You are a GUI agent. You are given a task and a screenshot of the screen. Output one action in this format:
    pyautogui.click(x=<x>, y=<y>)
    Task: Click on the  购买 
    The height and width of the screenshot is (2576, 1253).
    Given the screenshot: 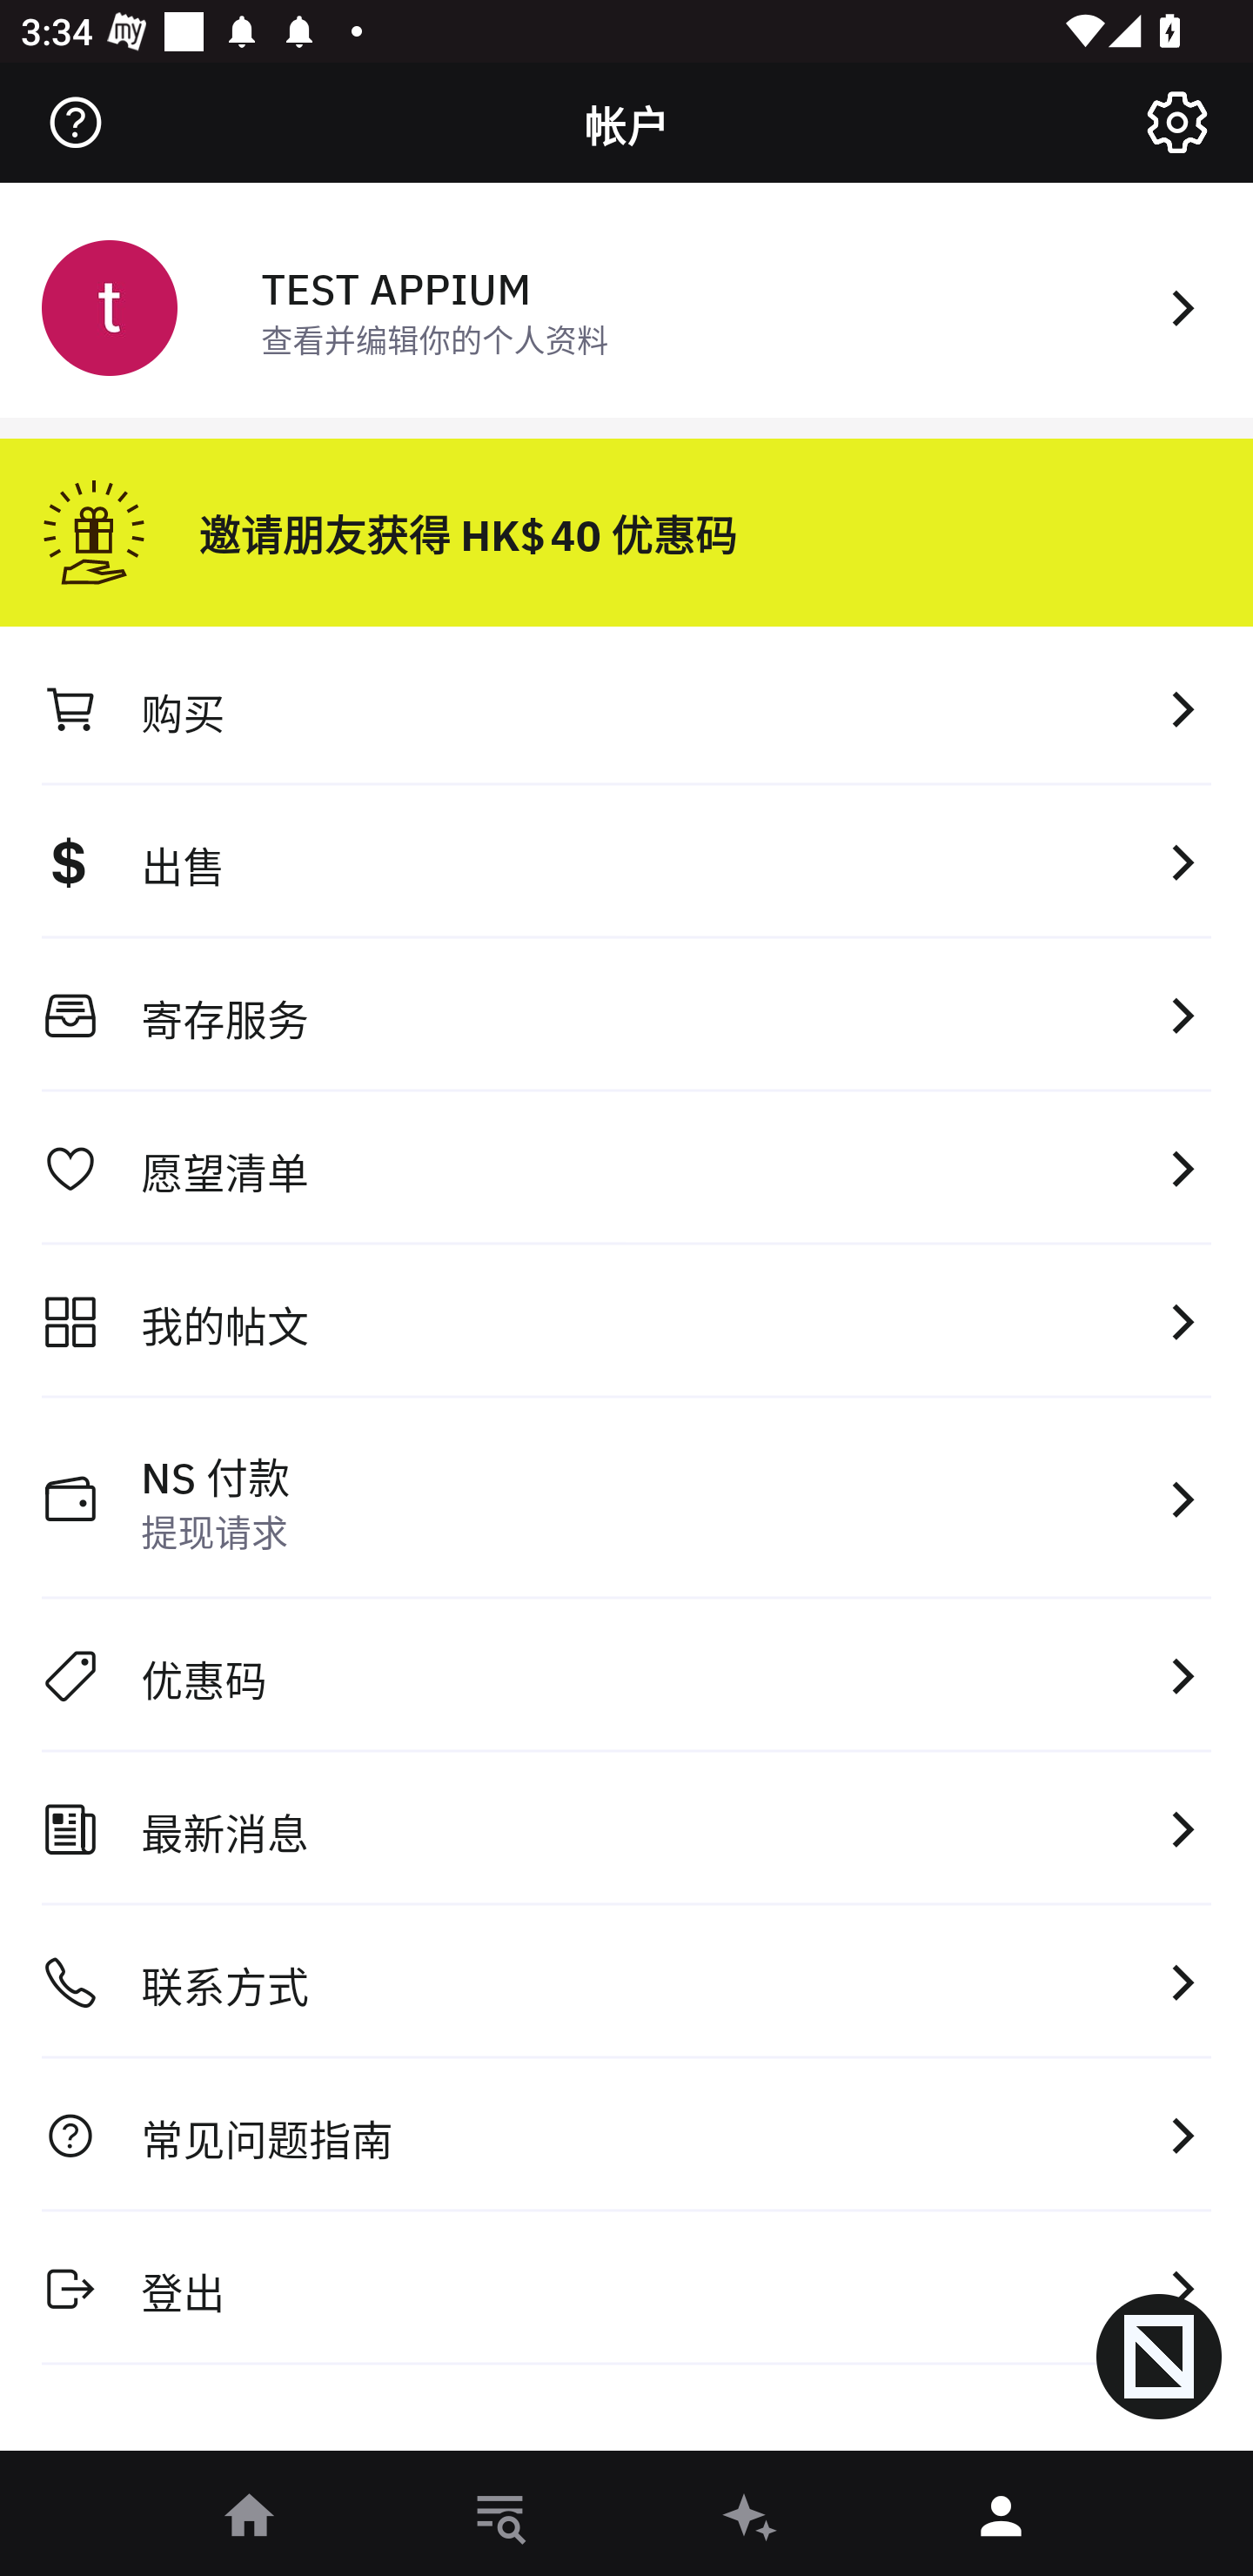 What is the action you would take?
    pyautogui.click(x=626, y=708)
    